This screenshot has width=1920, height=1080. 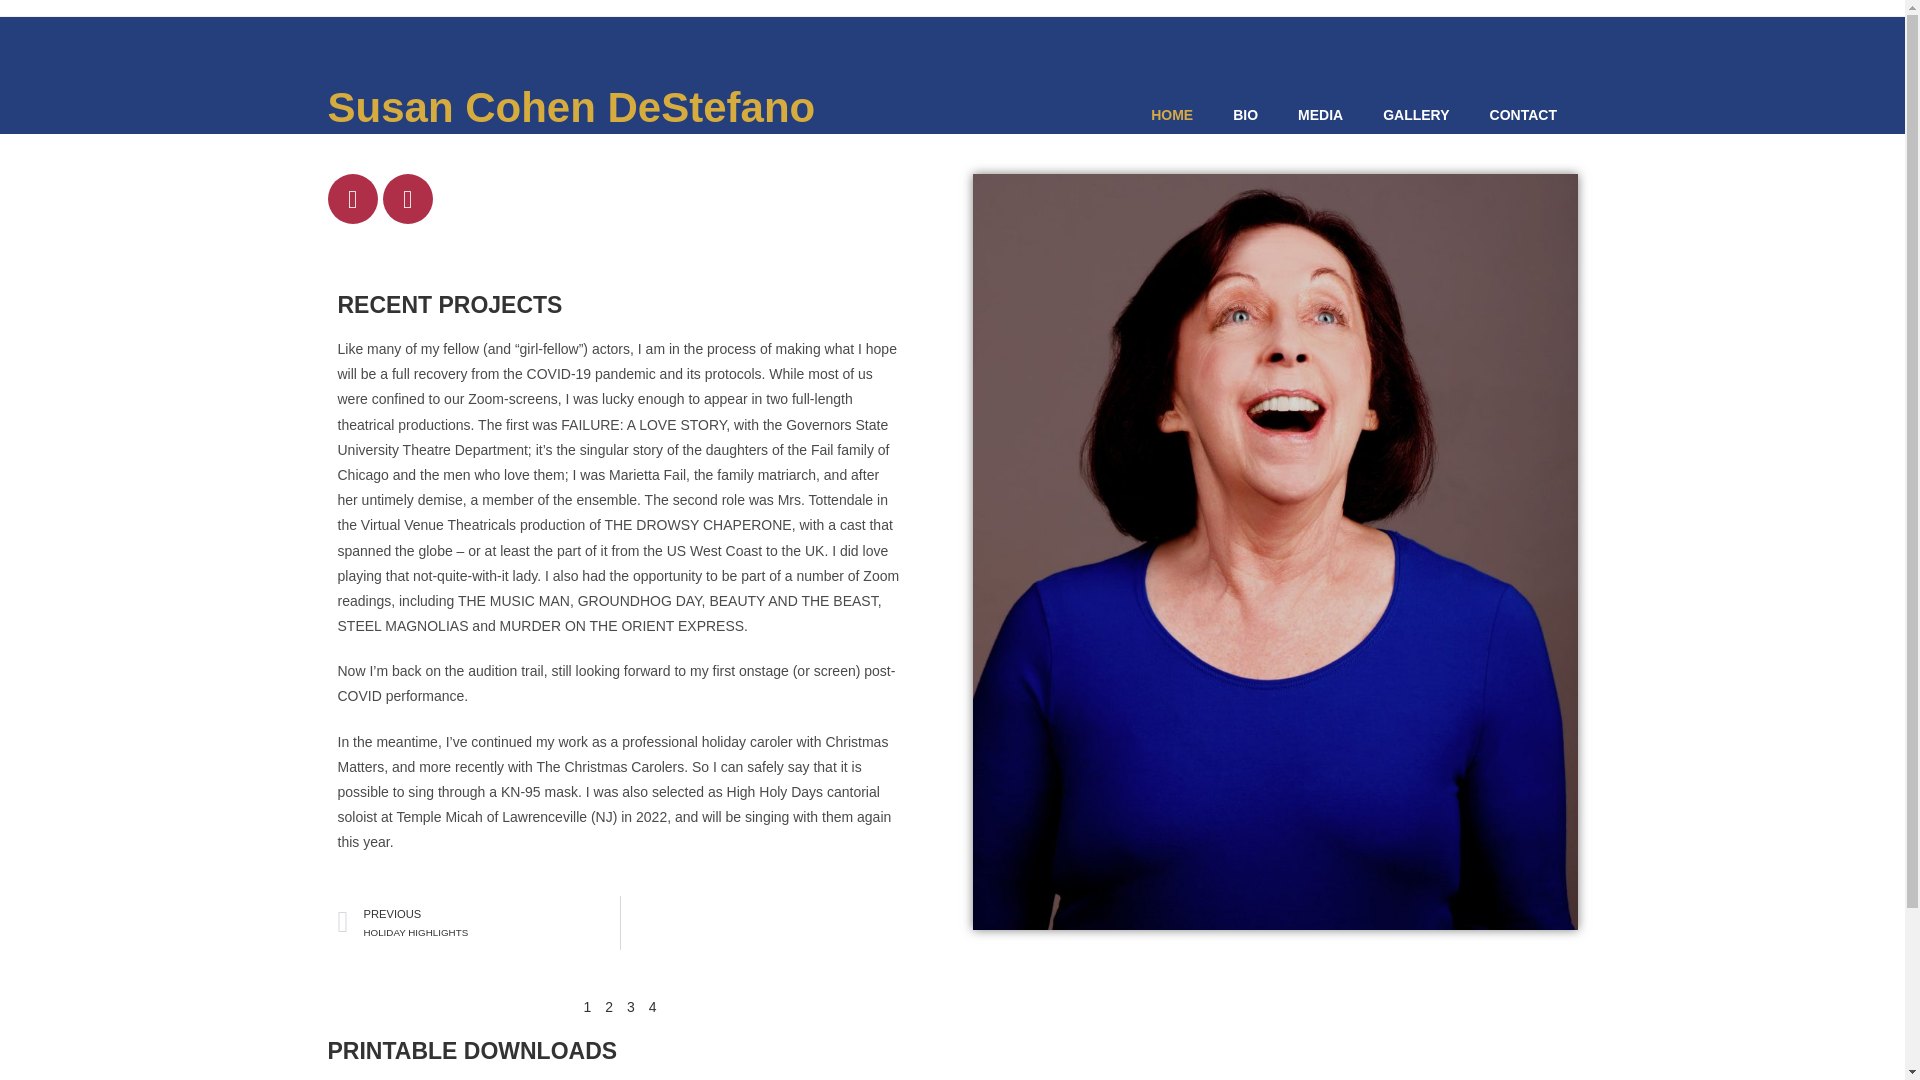 What do you see at coordinates (1523, 114) in the screenshot?
I see `CONTACT` at bounding box center [1523, 114].